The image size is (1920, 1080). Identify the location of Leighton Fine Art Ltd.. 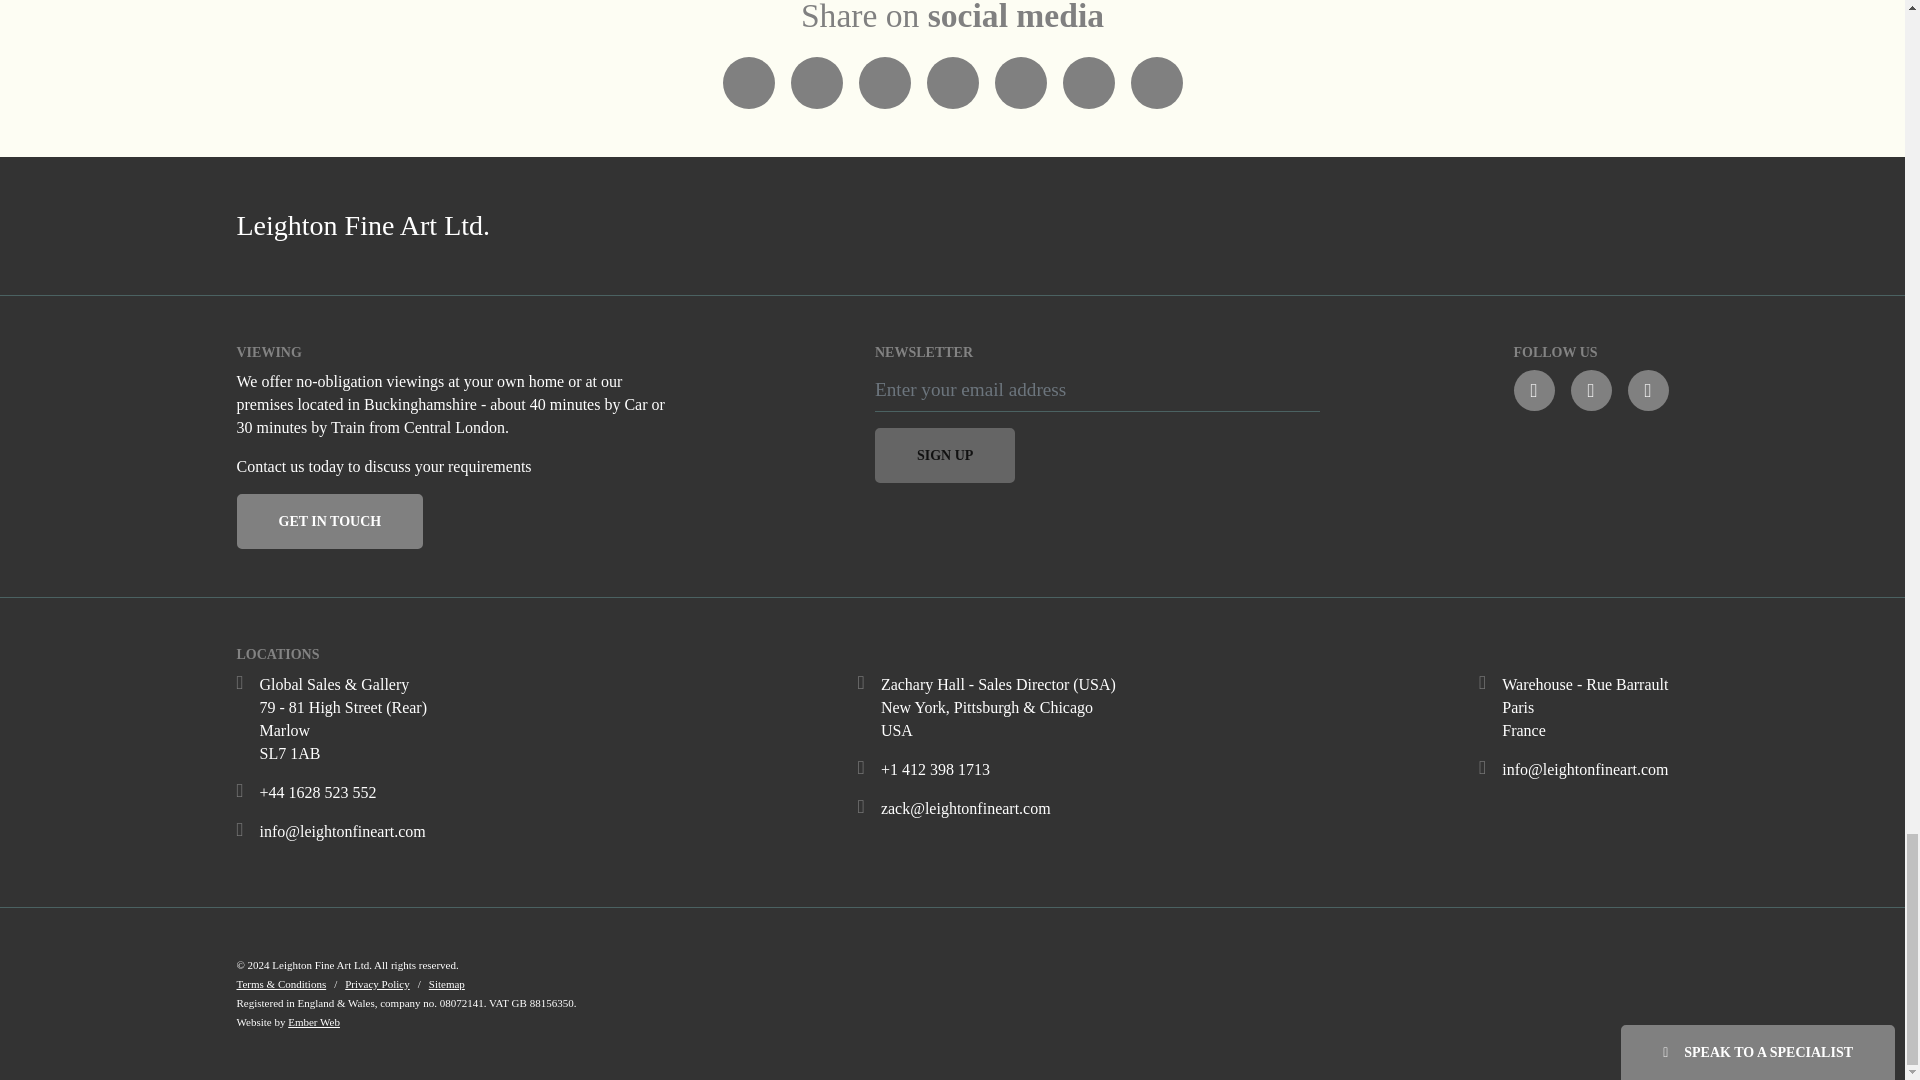
(582, 226).